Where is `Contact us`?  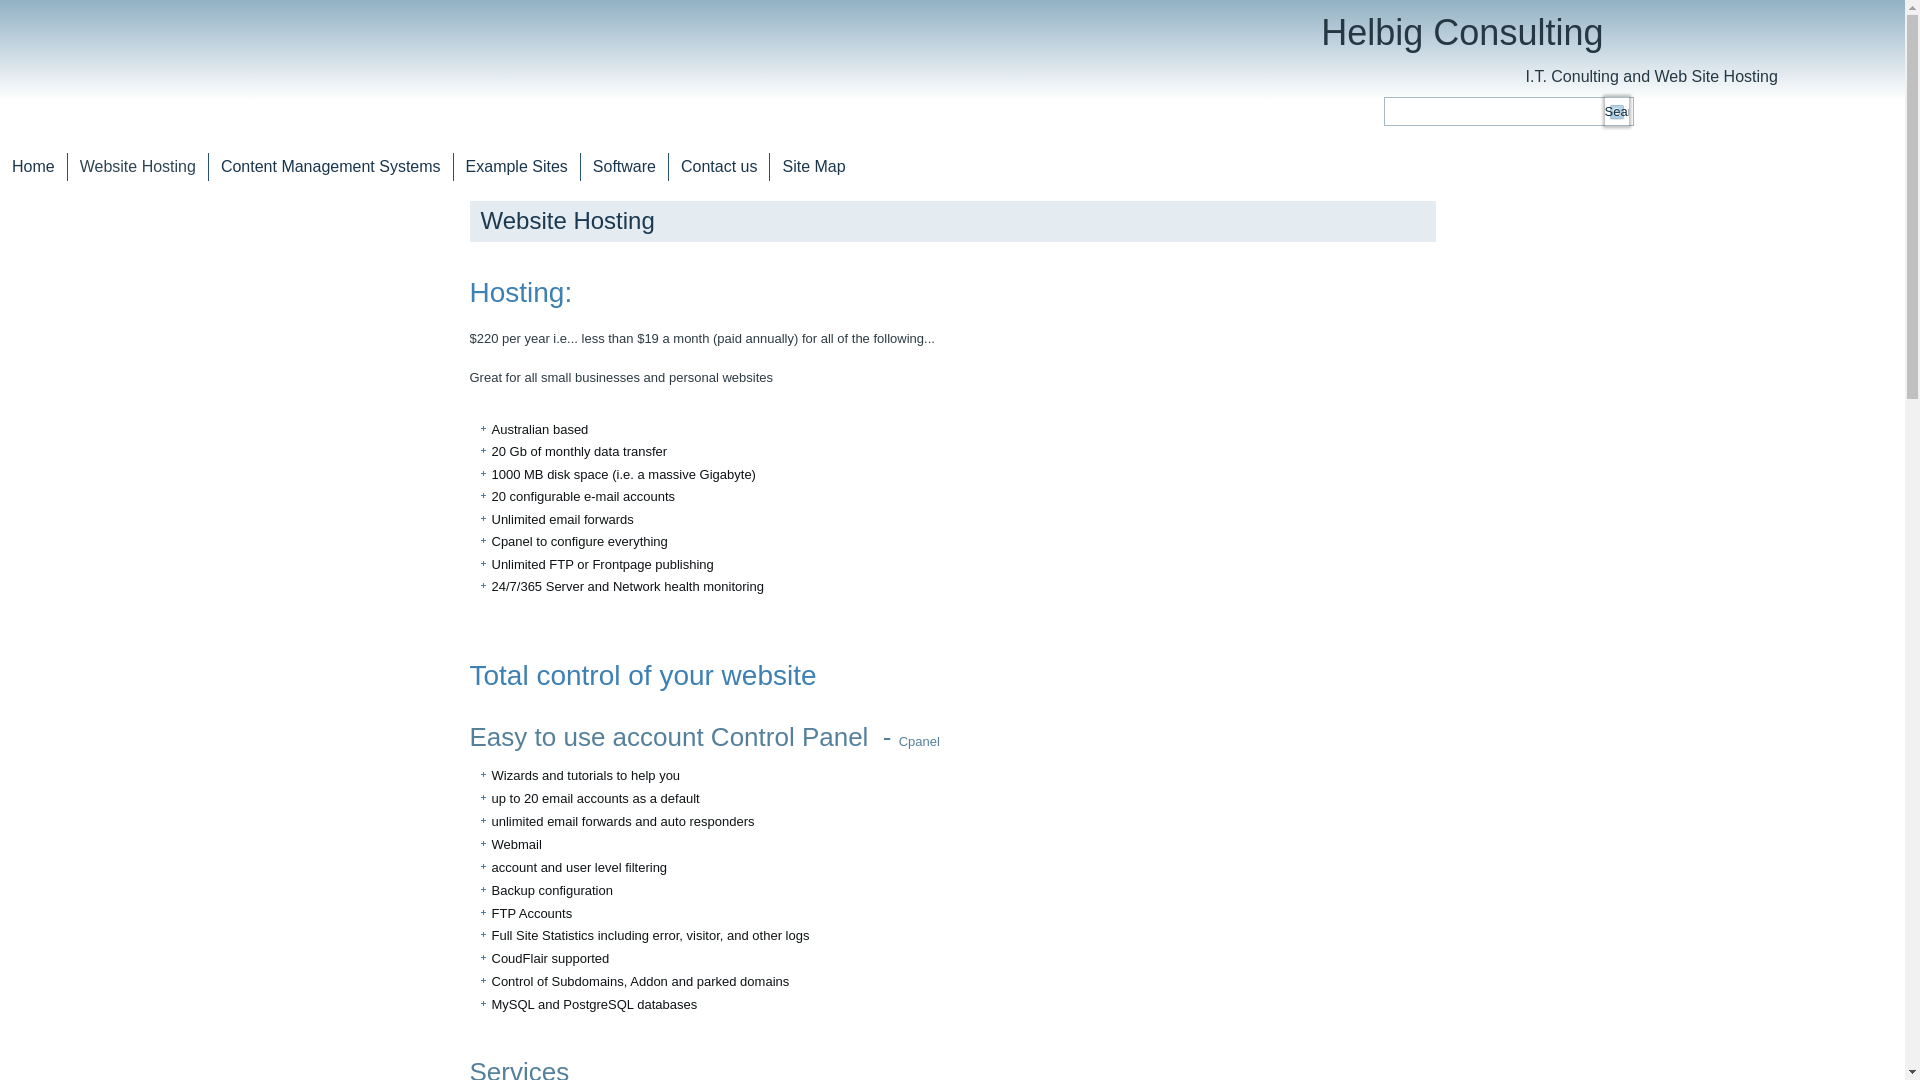 Contact us is located at coordinates (719, 167).